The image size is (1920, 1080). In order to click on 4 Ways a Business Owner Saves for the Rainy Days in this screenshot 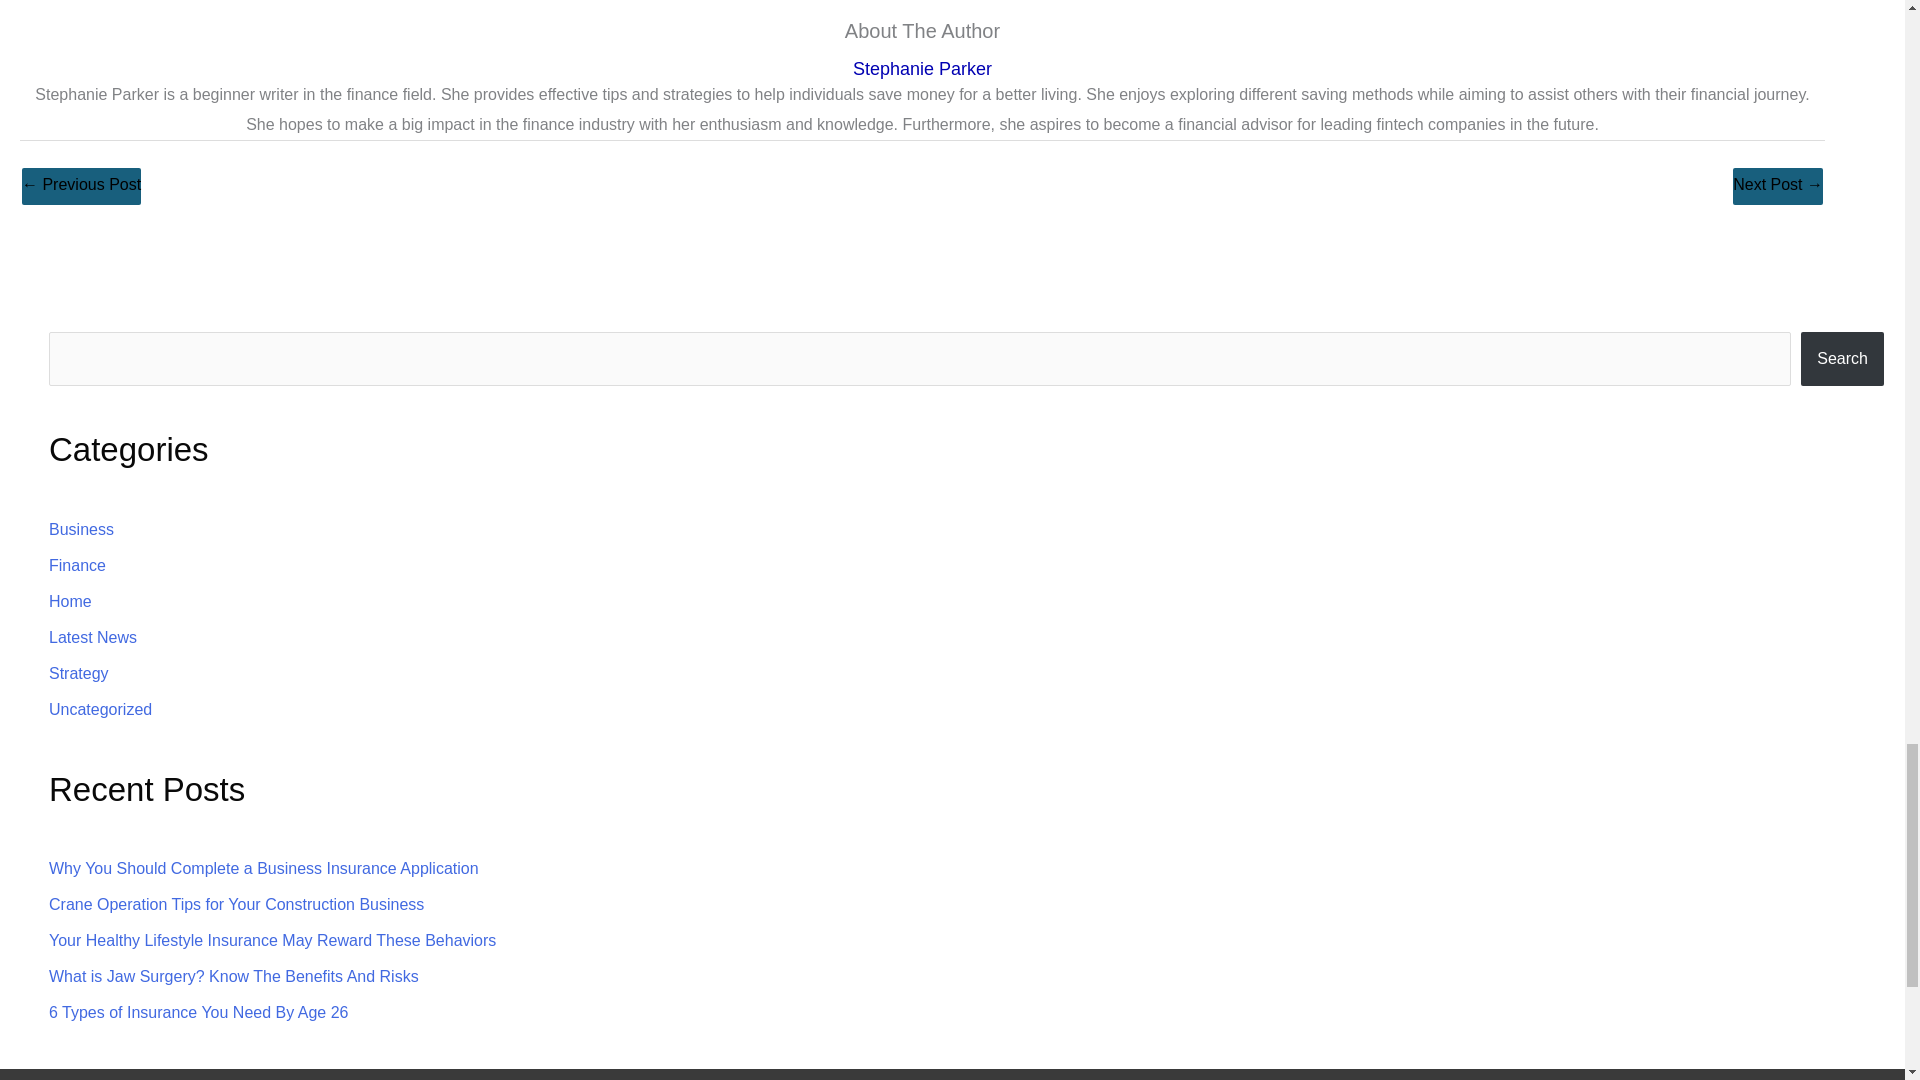, I will do `click(1778, 186)`.